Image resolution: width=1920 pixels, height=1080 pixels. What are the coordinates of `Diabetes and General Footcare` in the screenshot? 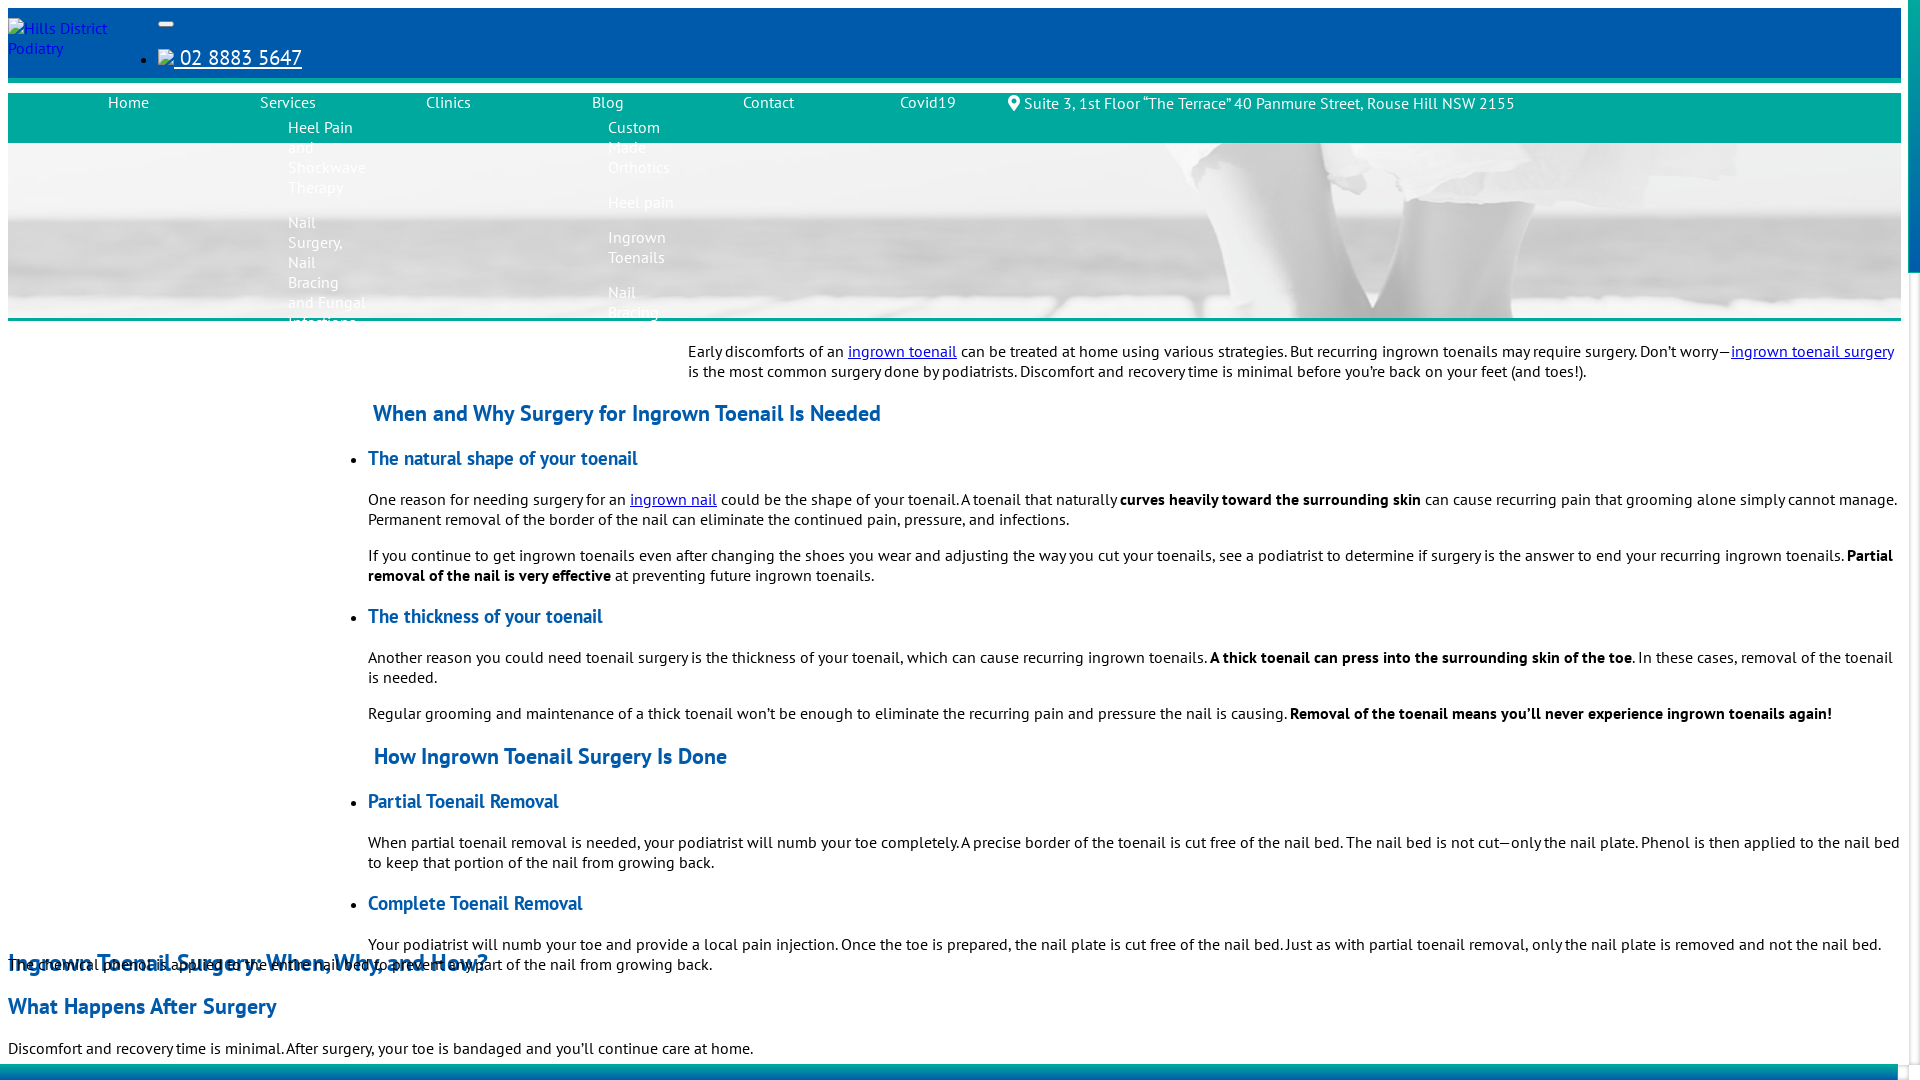 It's located at (318, 387).